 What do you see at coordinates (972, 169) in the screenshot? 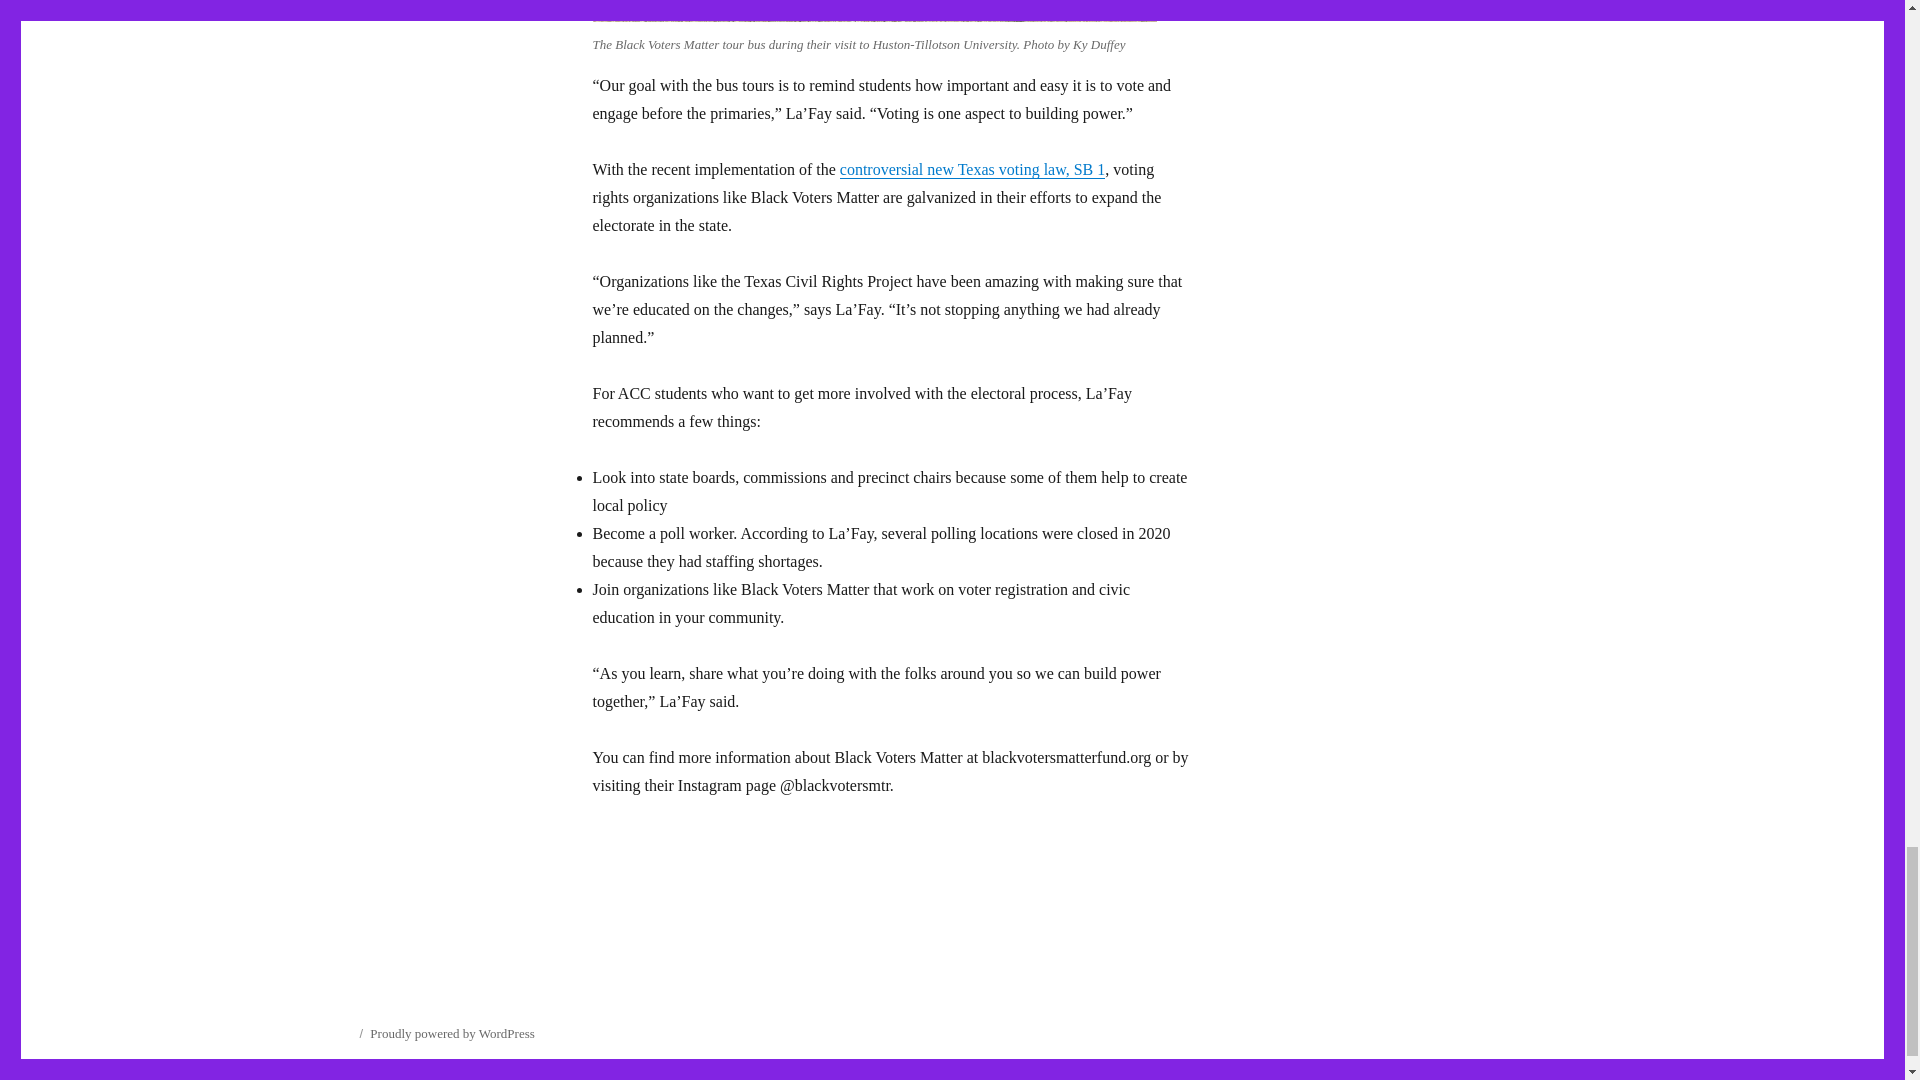
I see `controversial new Texas voting law, SB 1` at bounding box center [972, 169].